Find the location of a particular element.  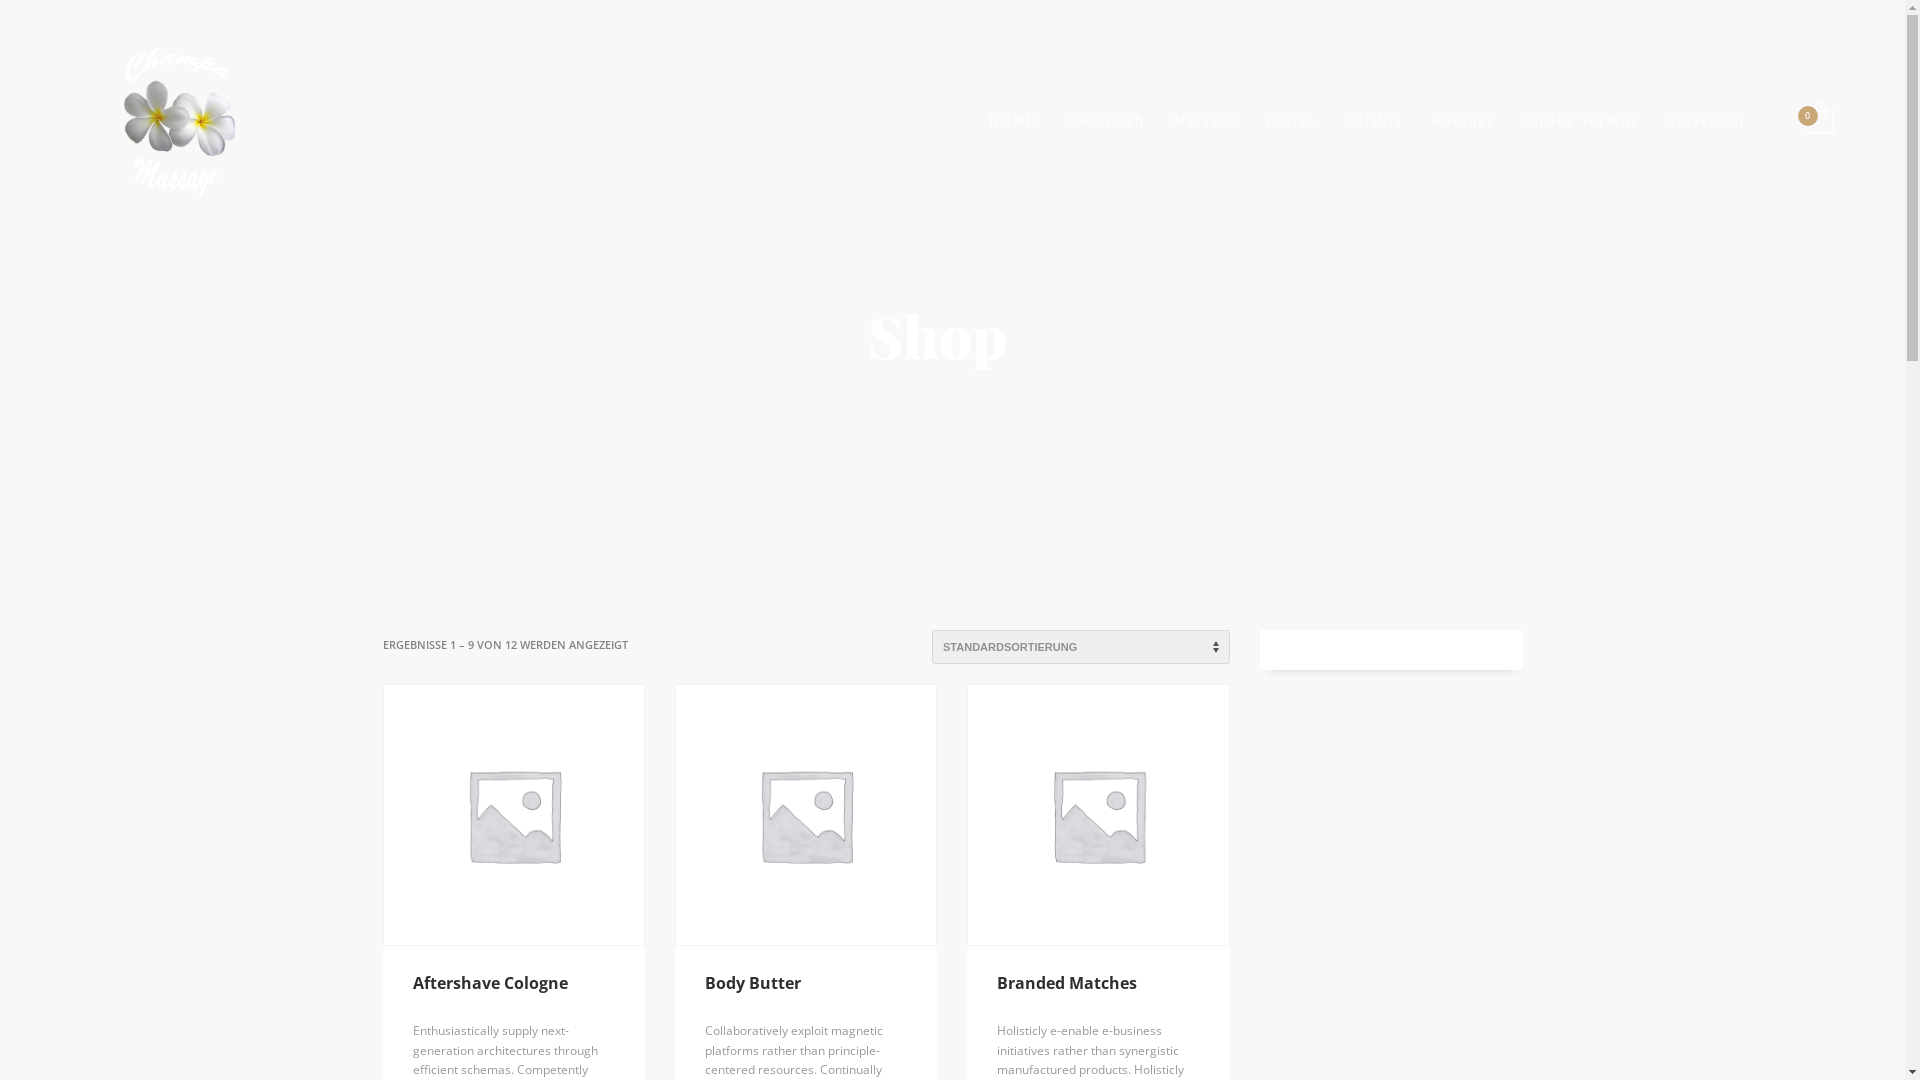

Anfahrt is located at coordinates (1374, 120).